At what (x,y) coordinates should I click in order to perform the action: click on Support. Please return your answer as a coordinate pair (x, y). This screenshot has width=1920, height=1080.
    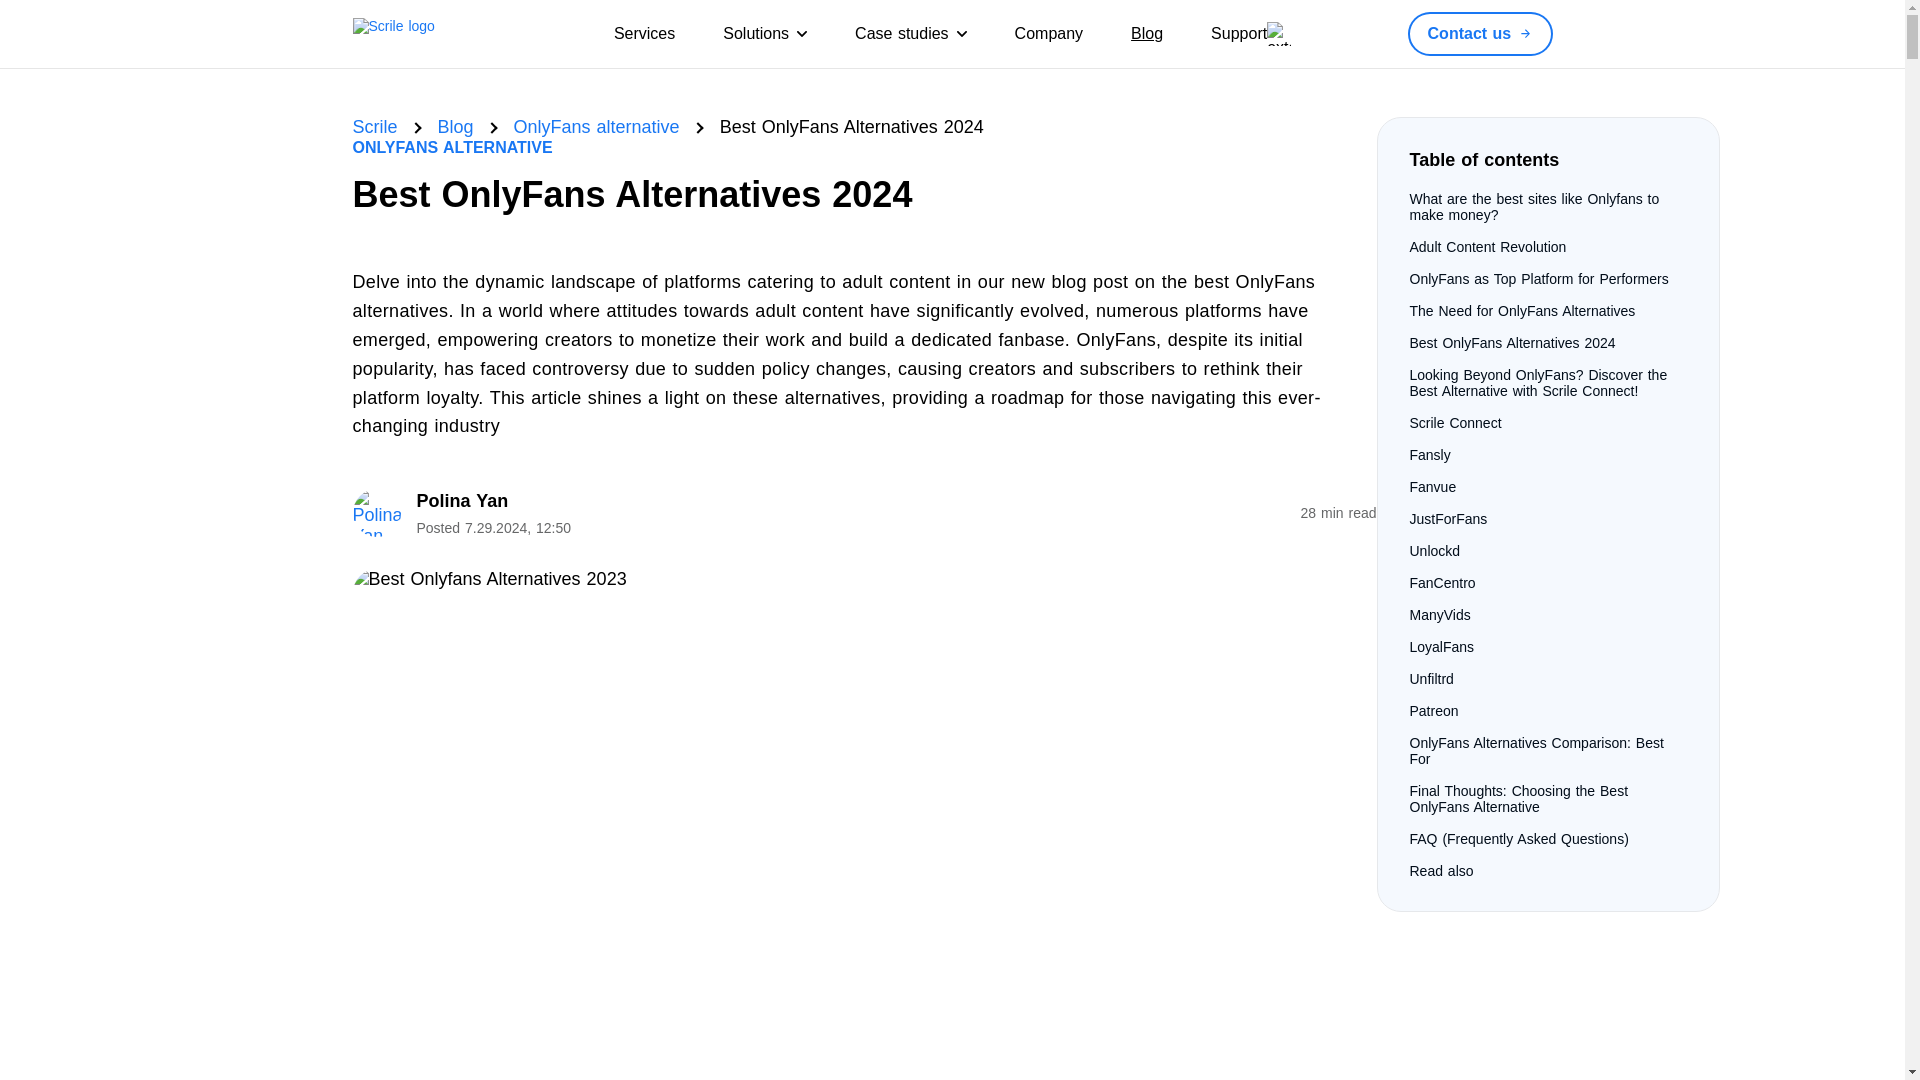
    Looking at the image, I should click on (1250, 34).